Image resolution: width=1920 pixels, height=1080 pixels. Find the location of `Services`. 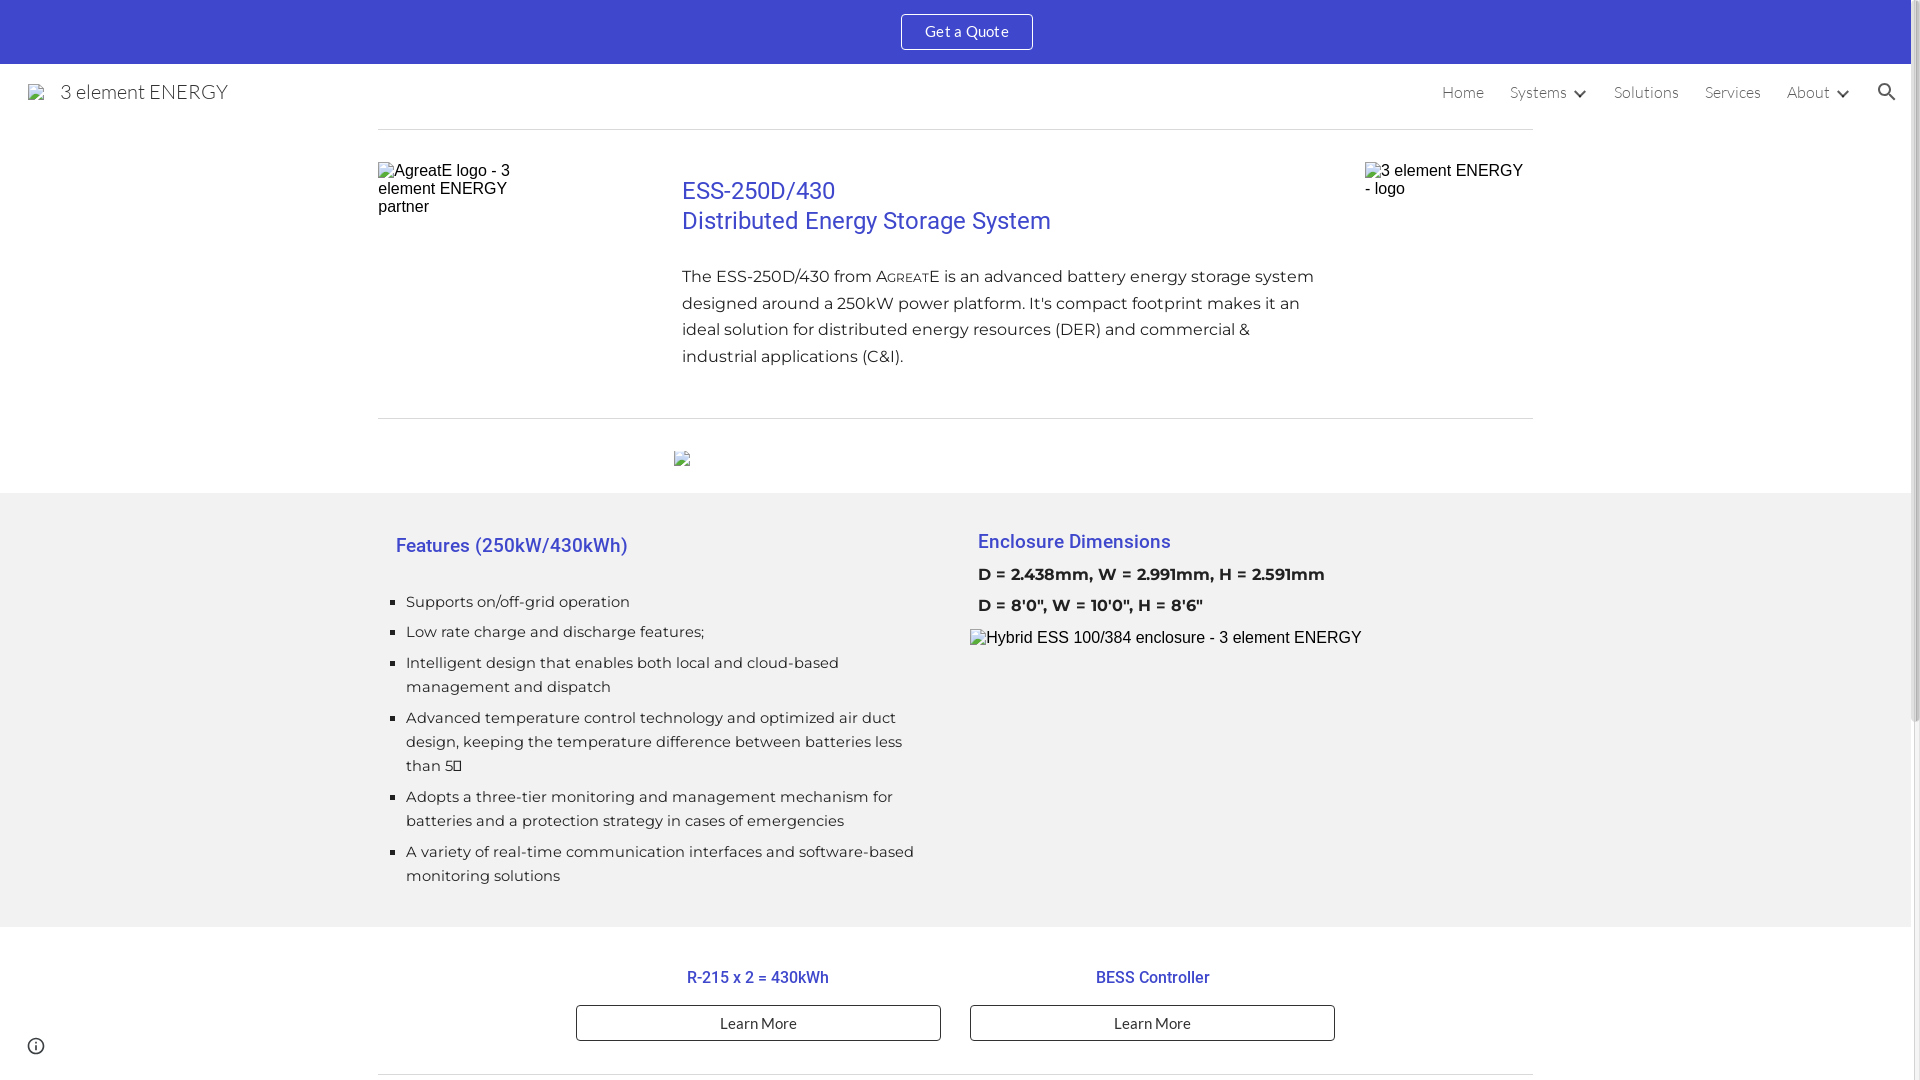

Services is located at coordinates (1733, 92).